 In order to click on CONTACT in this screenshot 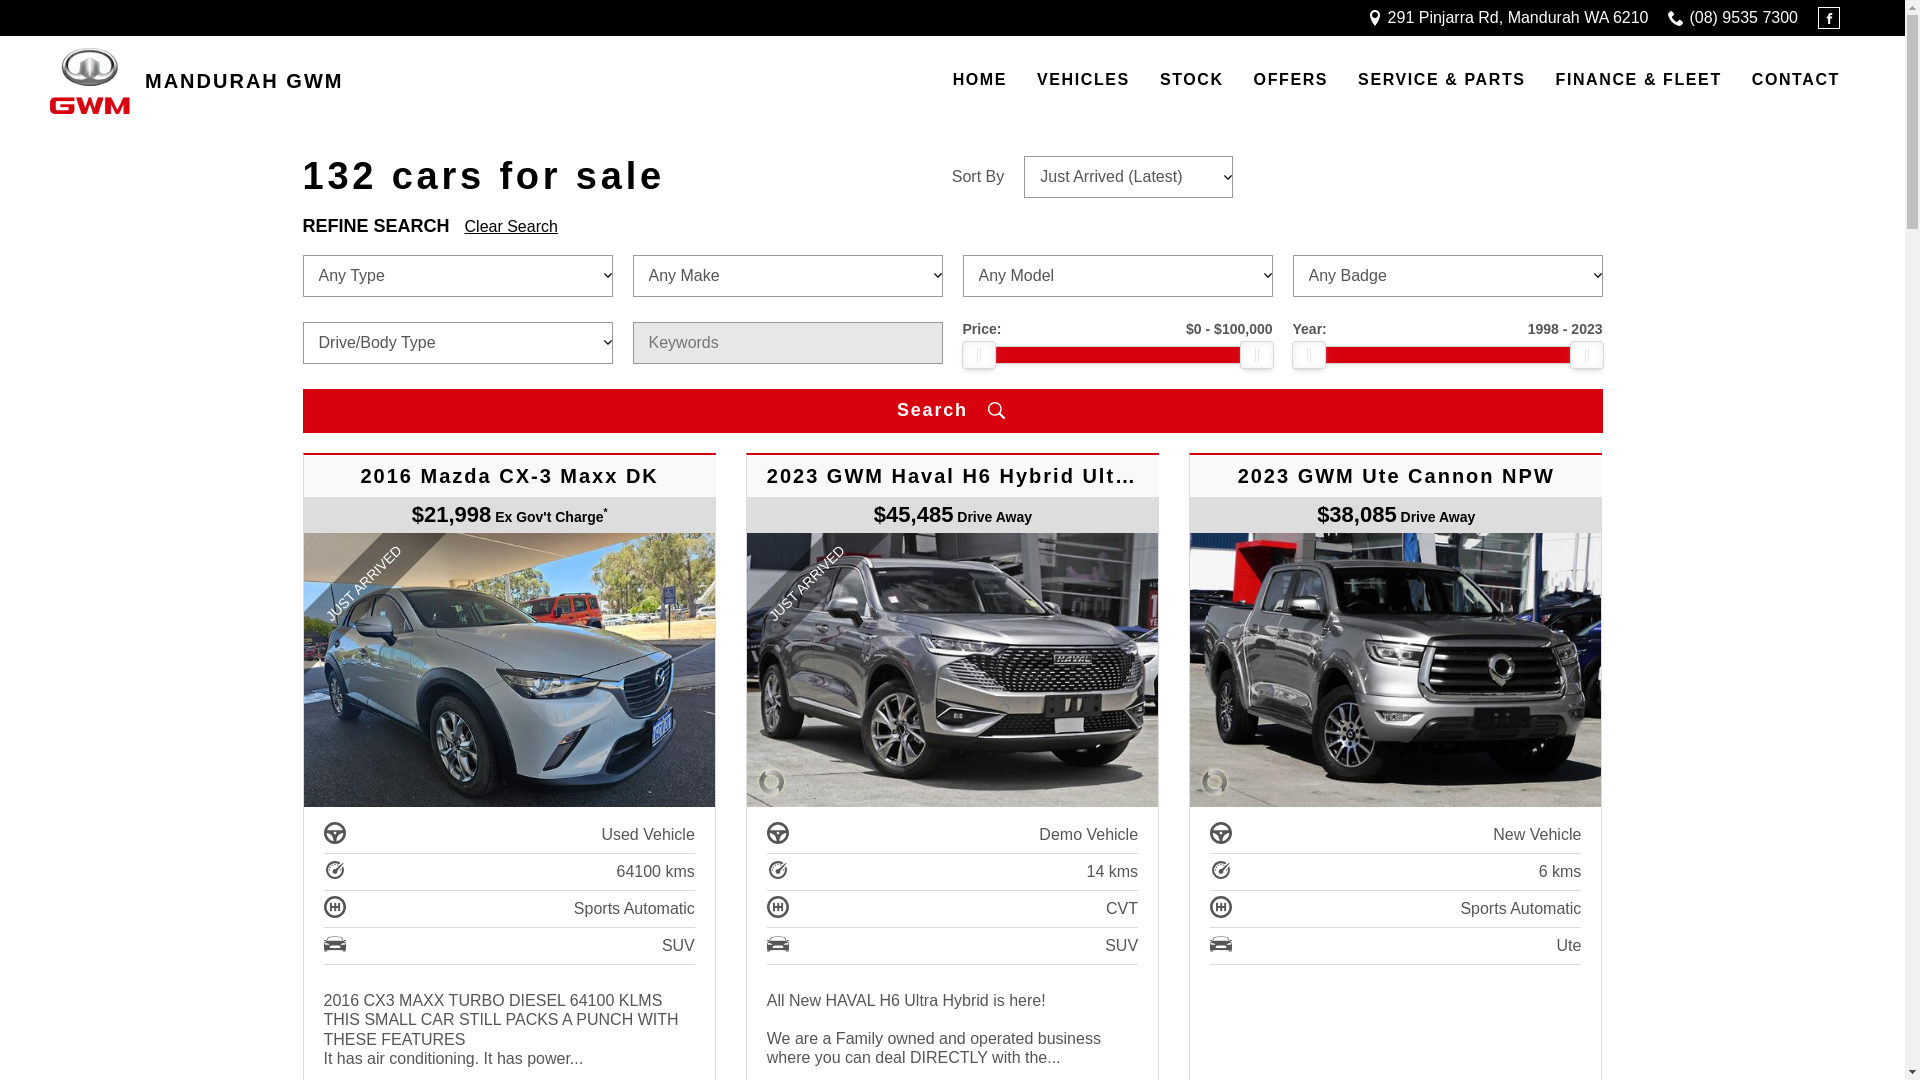, I will do `click(1796, 81)`.